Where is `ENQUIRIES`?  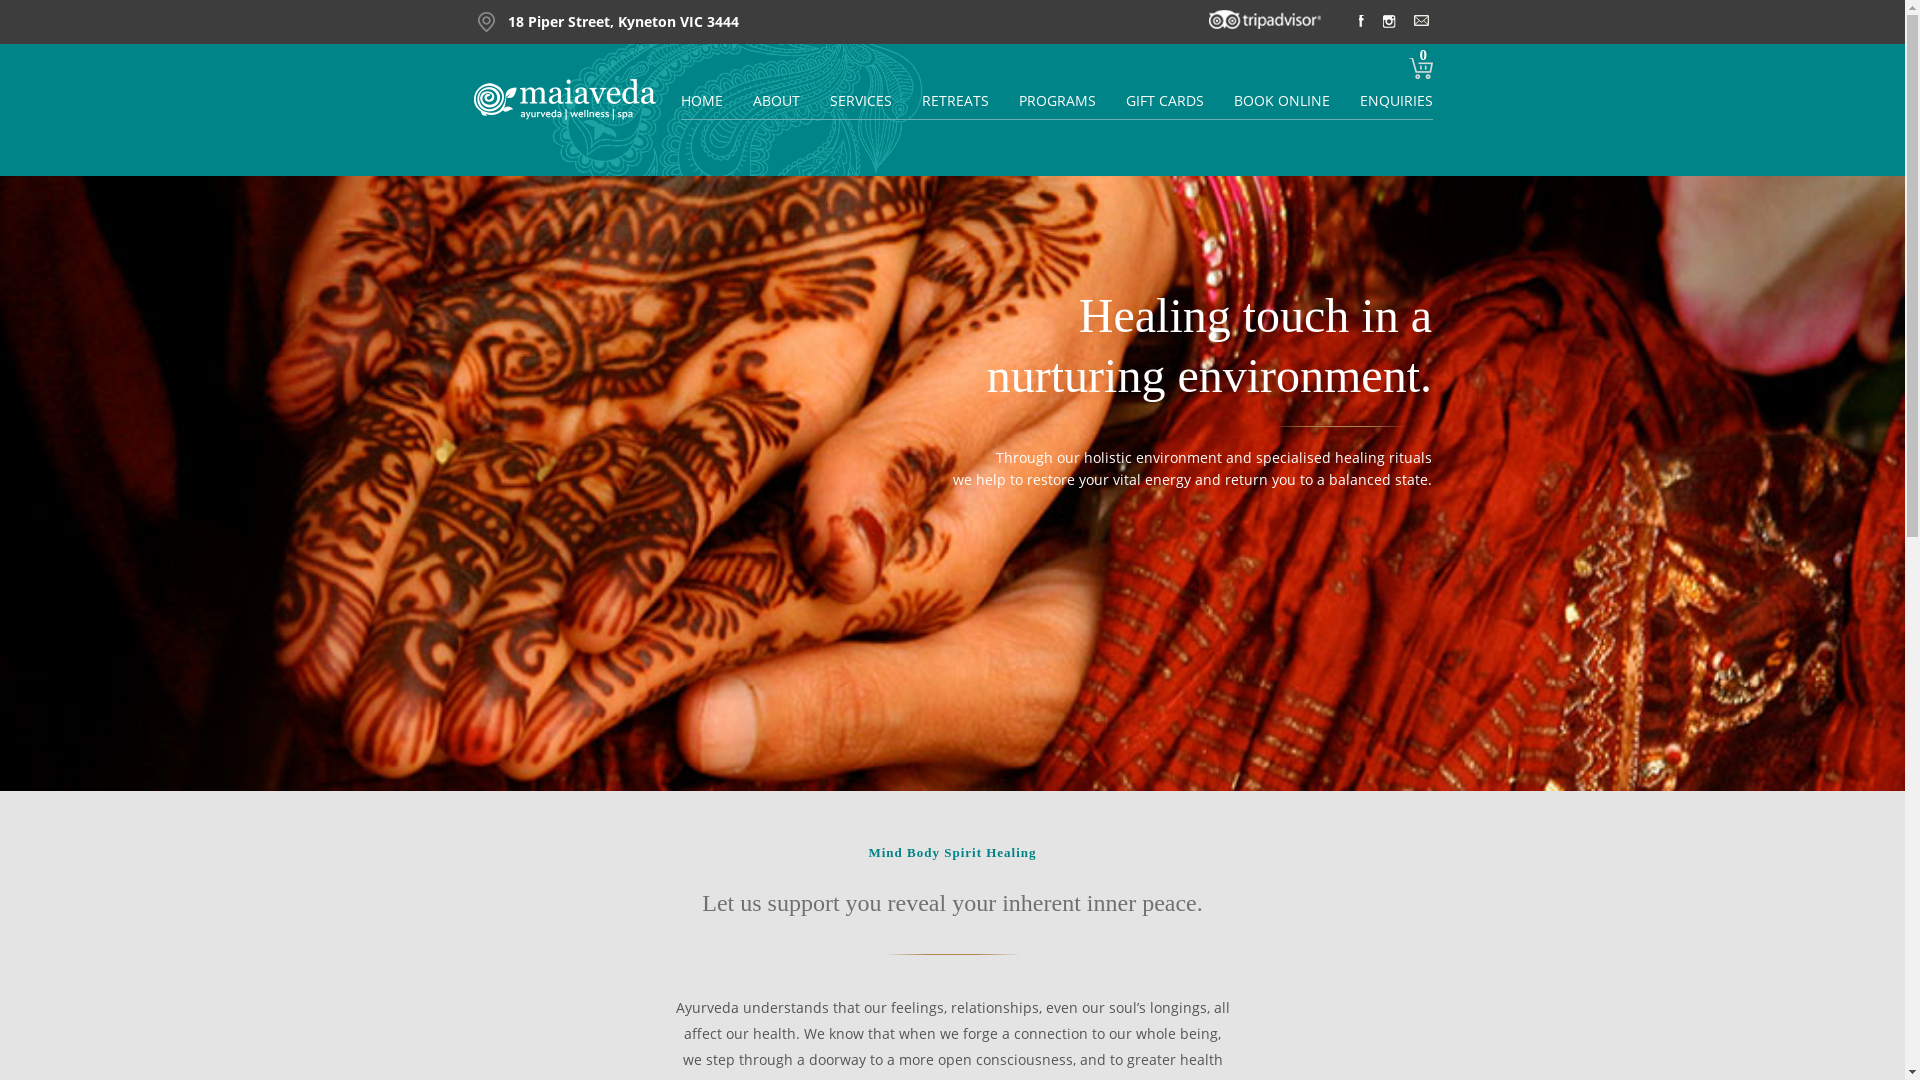
ENQUIRIES is located at coordinates (1396, 100).